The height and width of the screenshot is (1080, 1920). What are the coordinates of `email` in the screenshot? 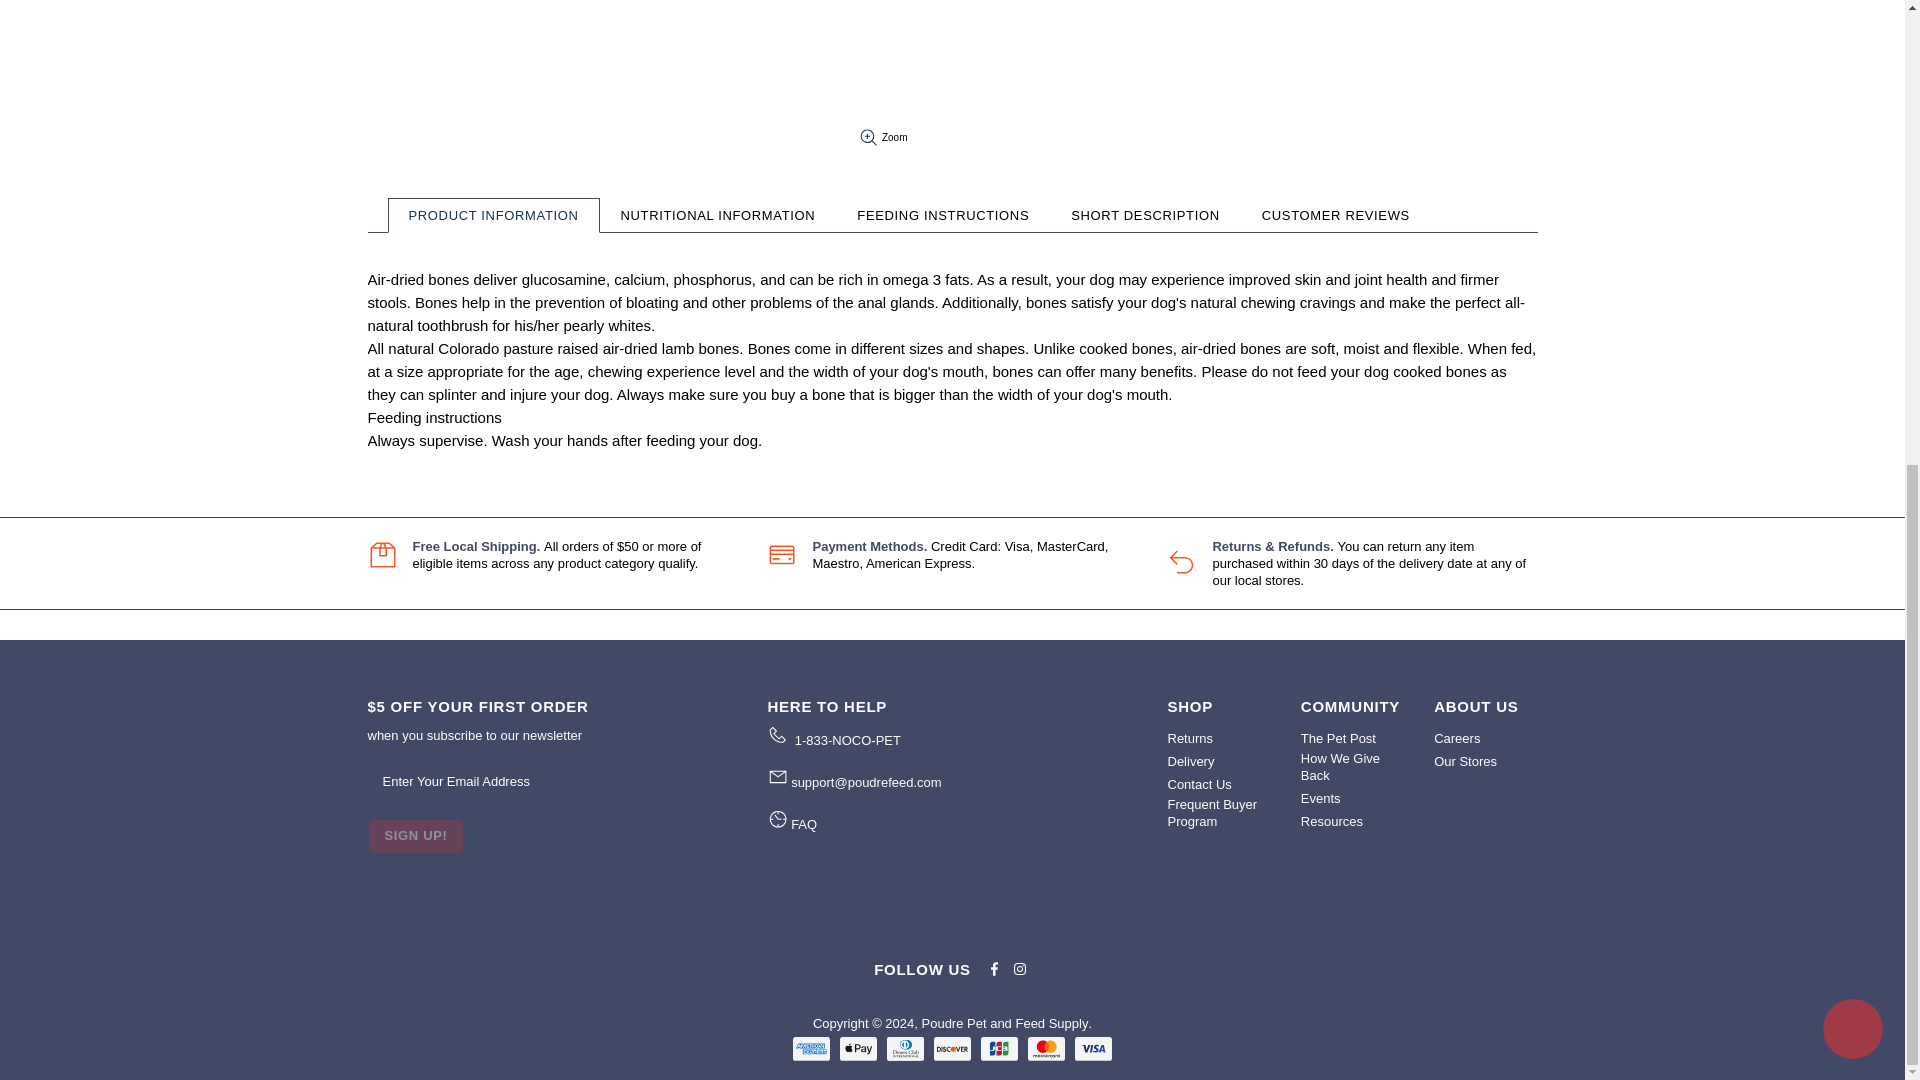 It's located at (866, 782).